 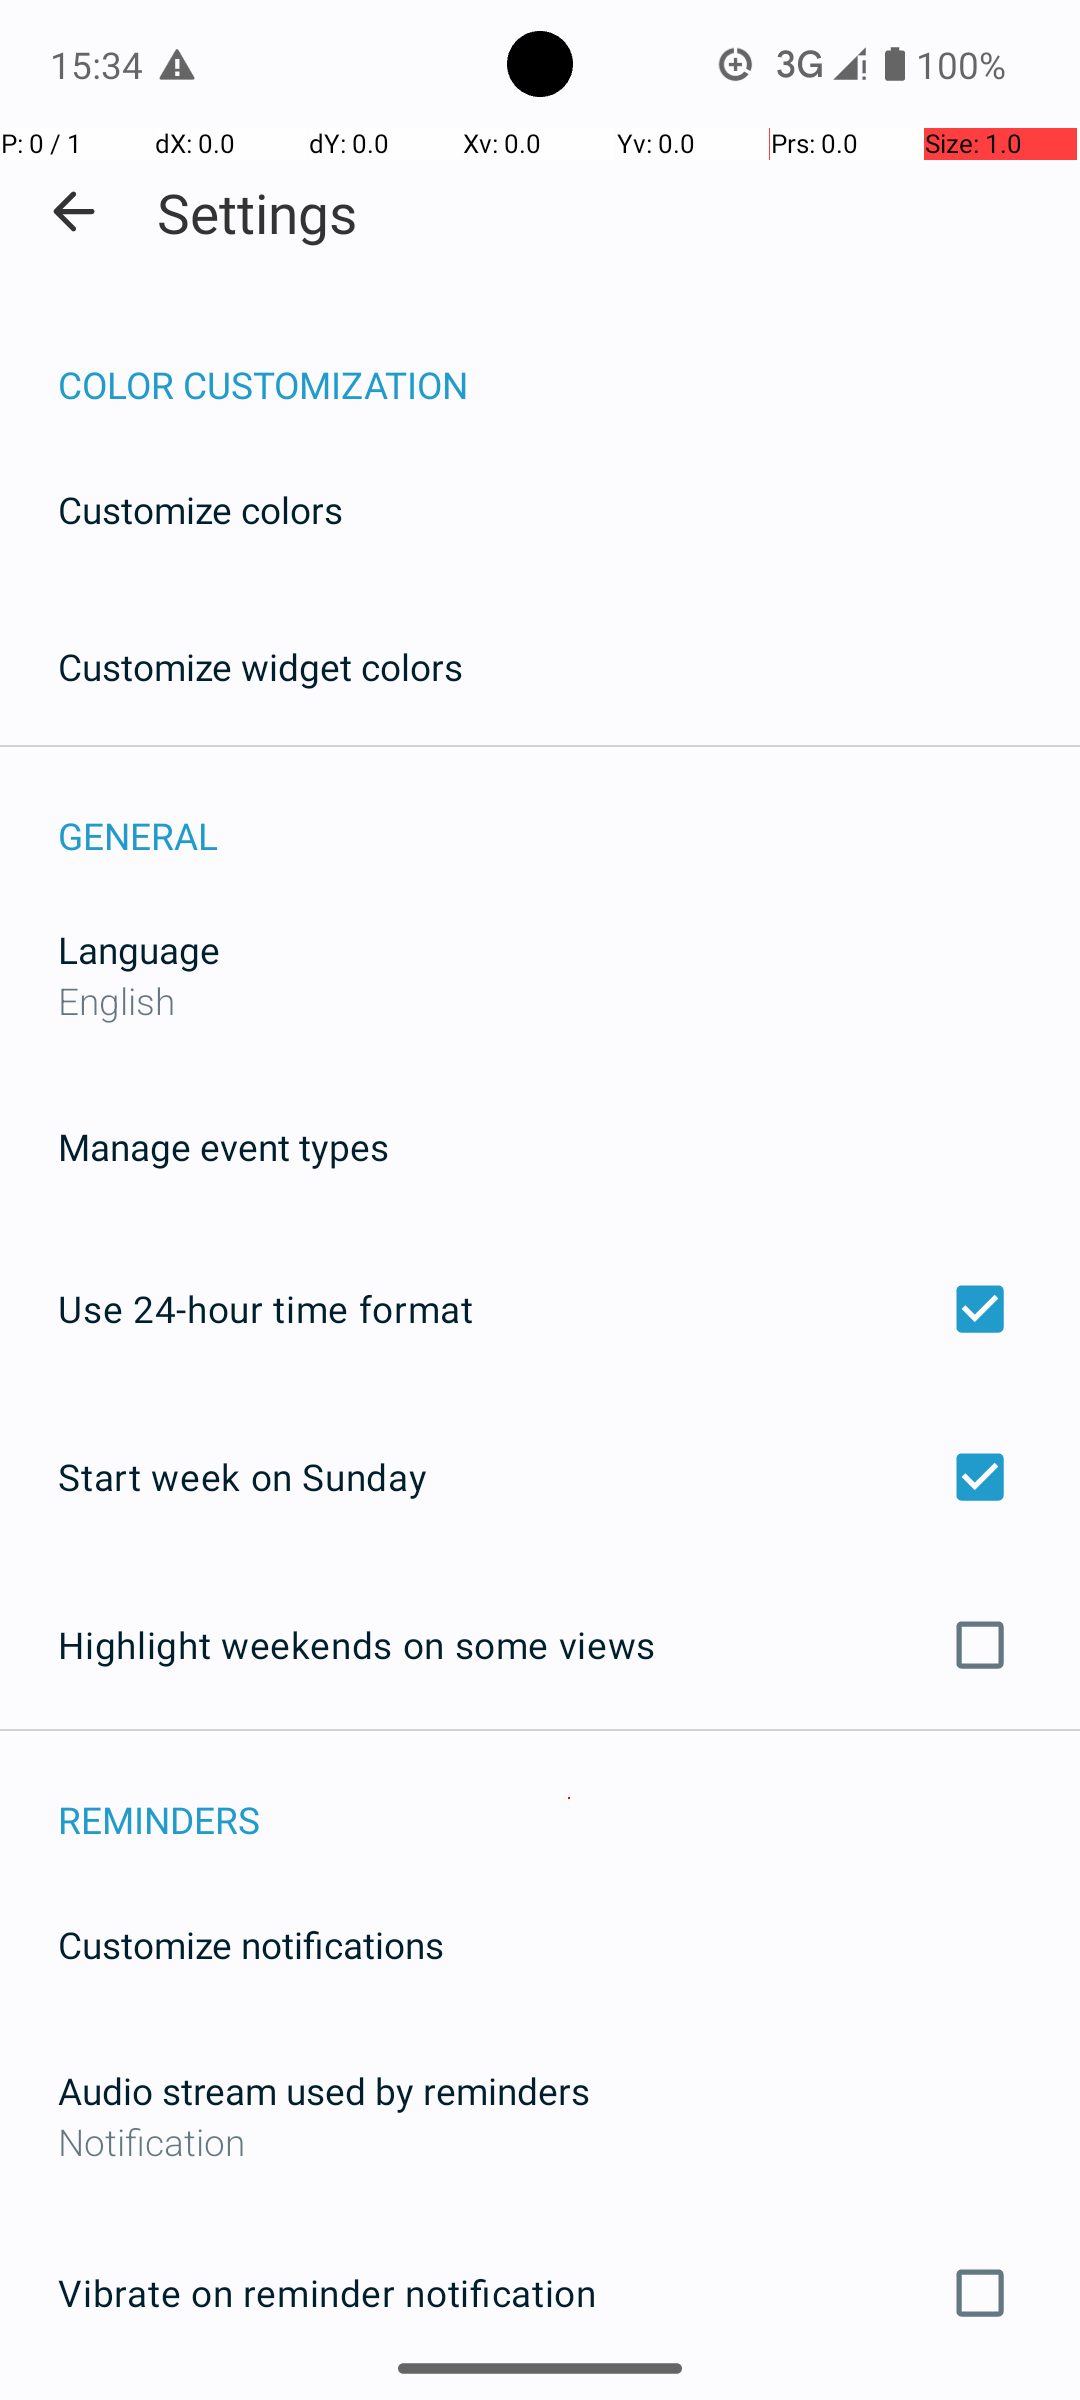 What do you see at coordinates (201, 510) in the screenshot?
I see `Customize colors` at bounding box center [201, 510].